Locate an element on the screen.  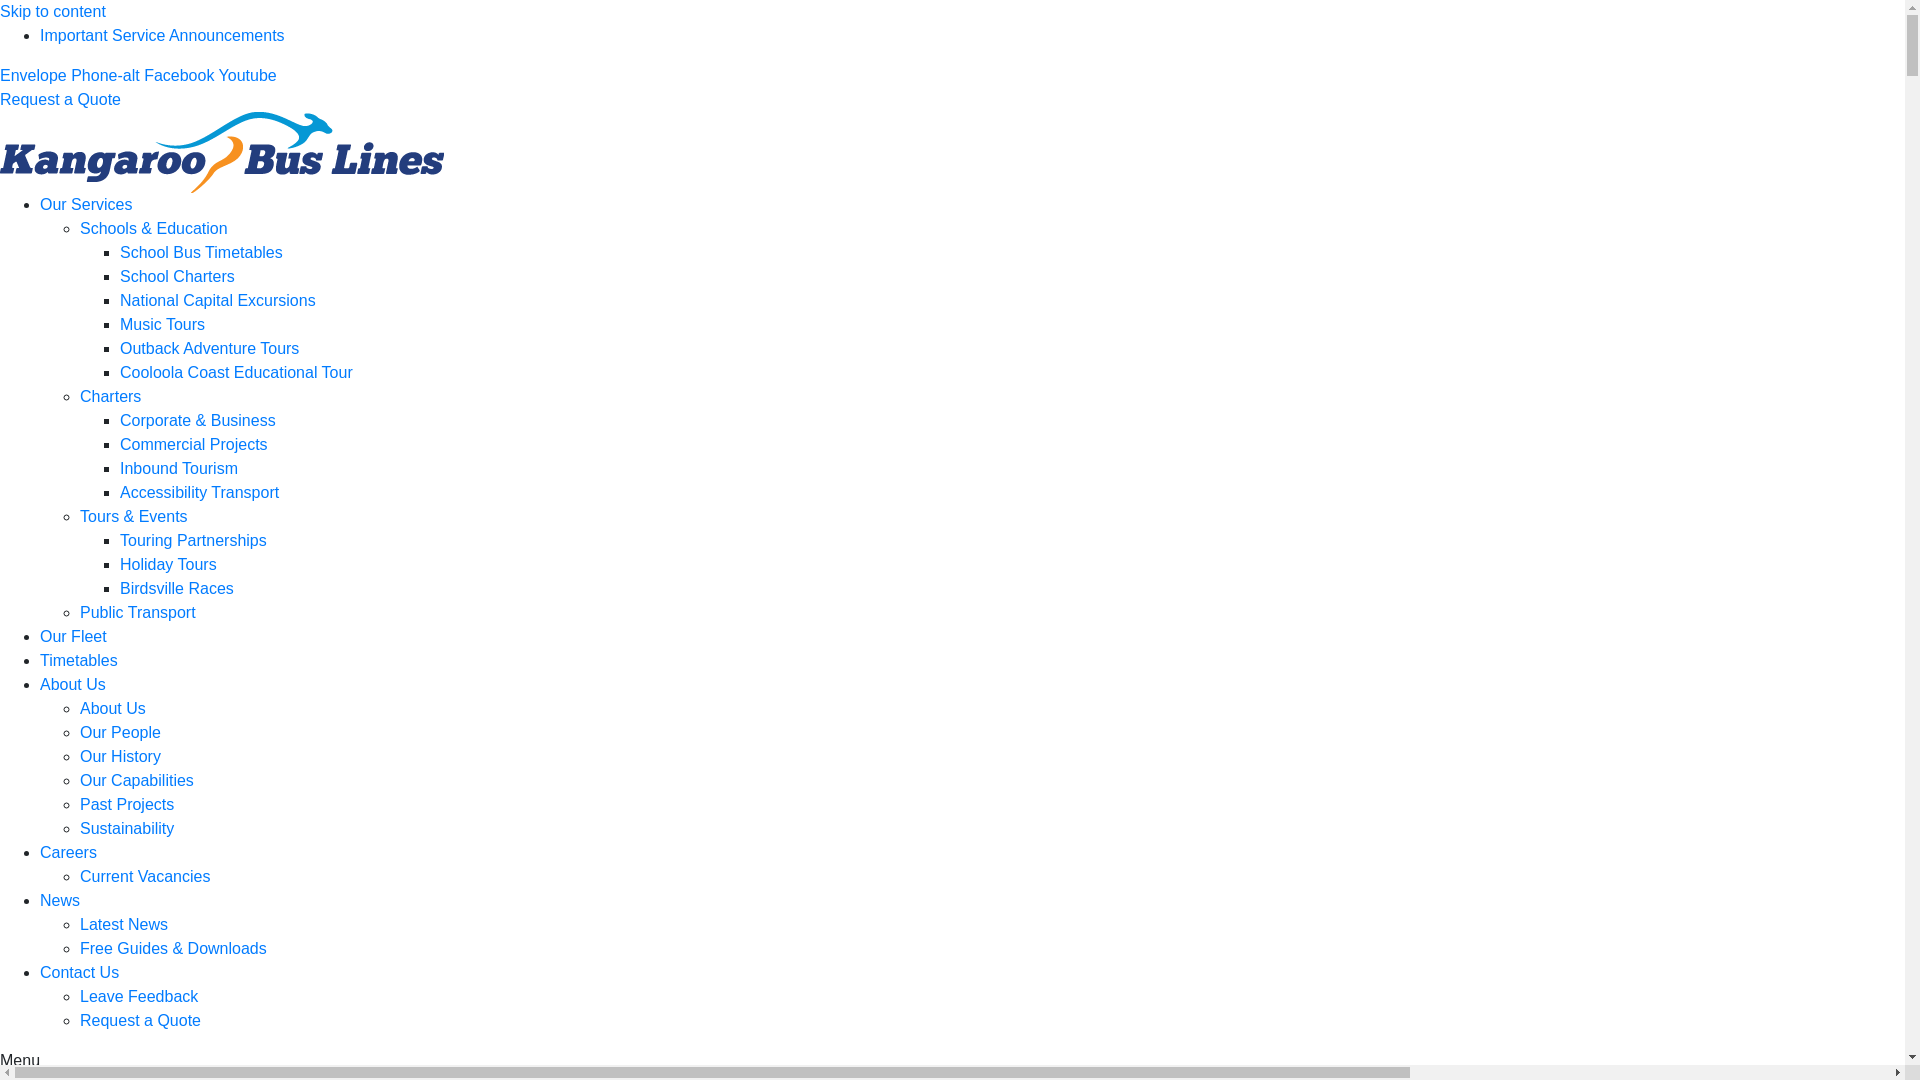
Inbound Tourism is located at coordinates (179, 468).